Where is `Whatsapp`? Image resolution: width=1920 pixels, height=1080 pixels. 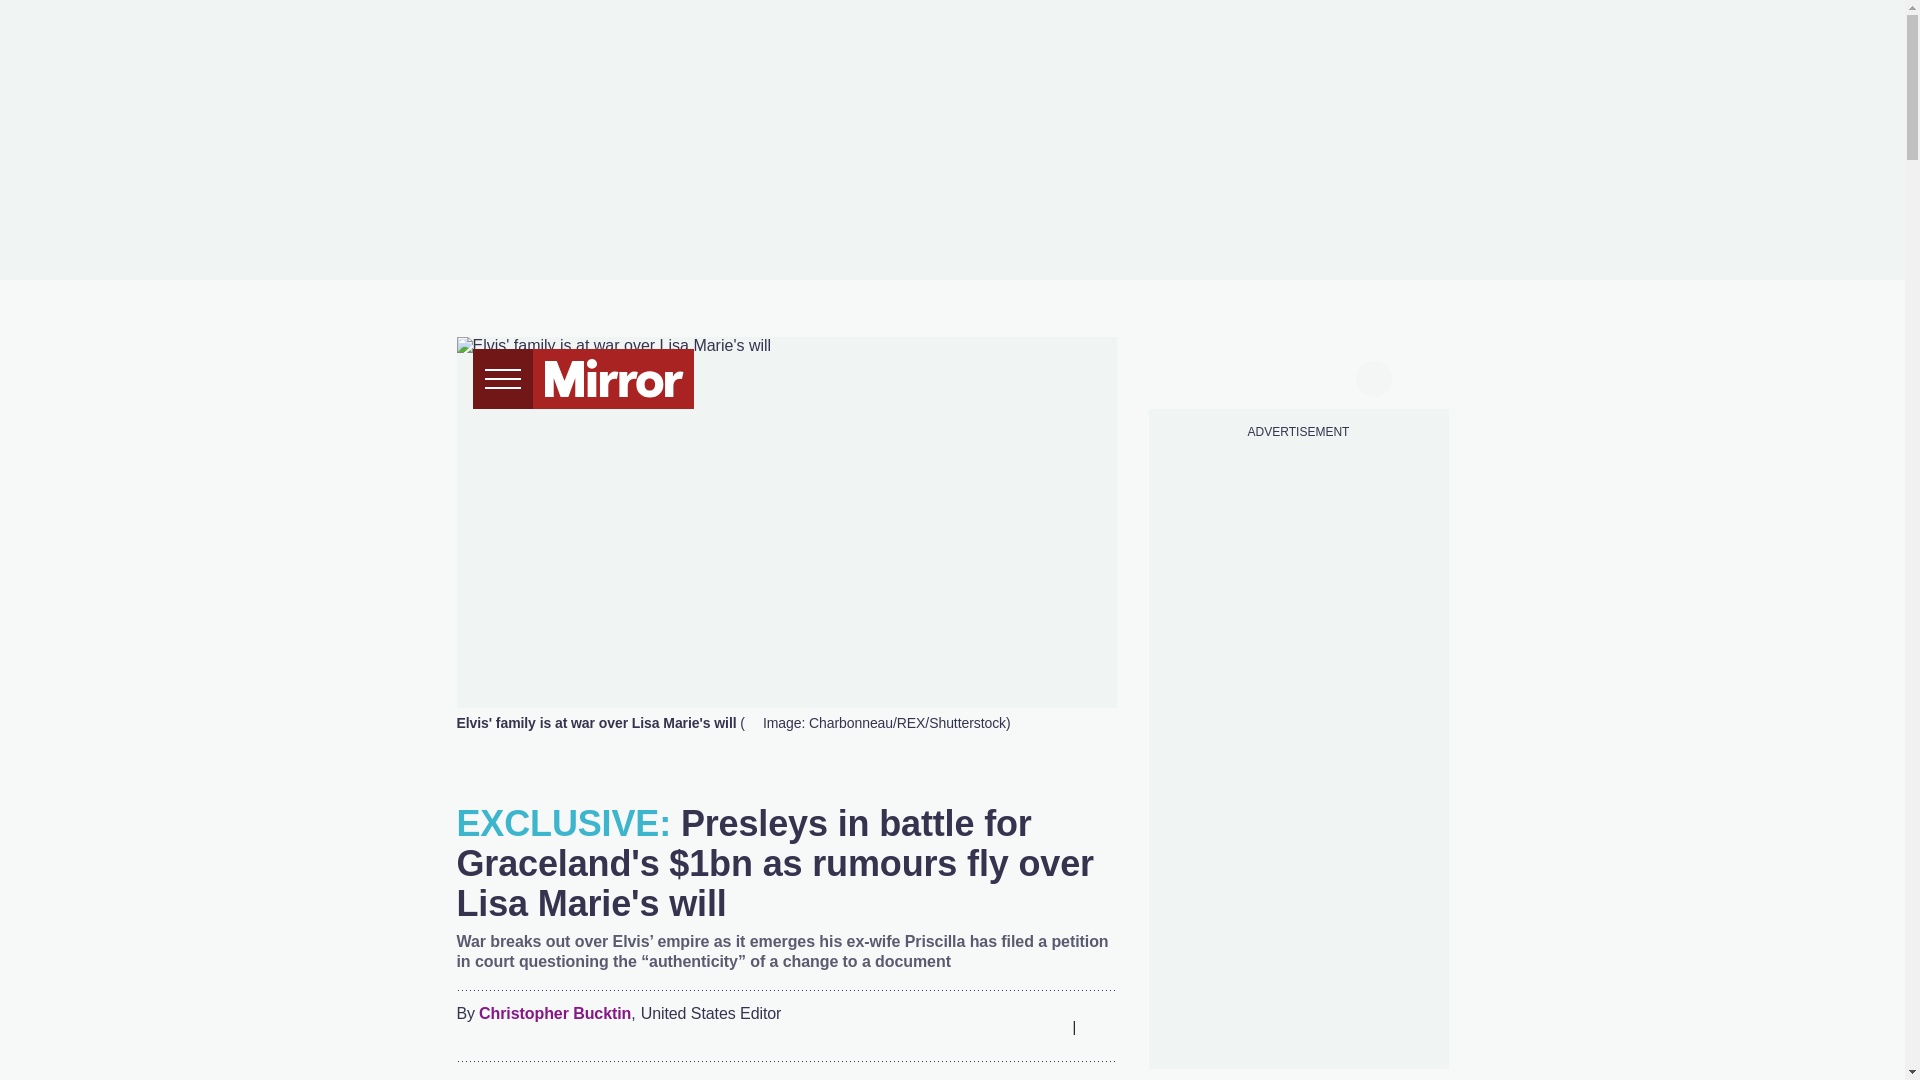 Whatsapp is located at coordinates (1006, 1026).